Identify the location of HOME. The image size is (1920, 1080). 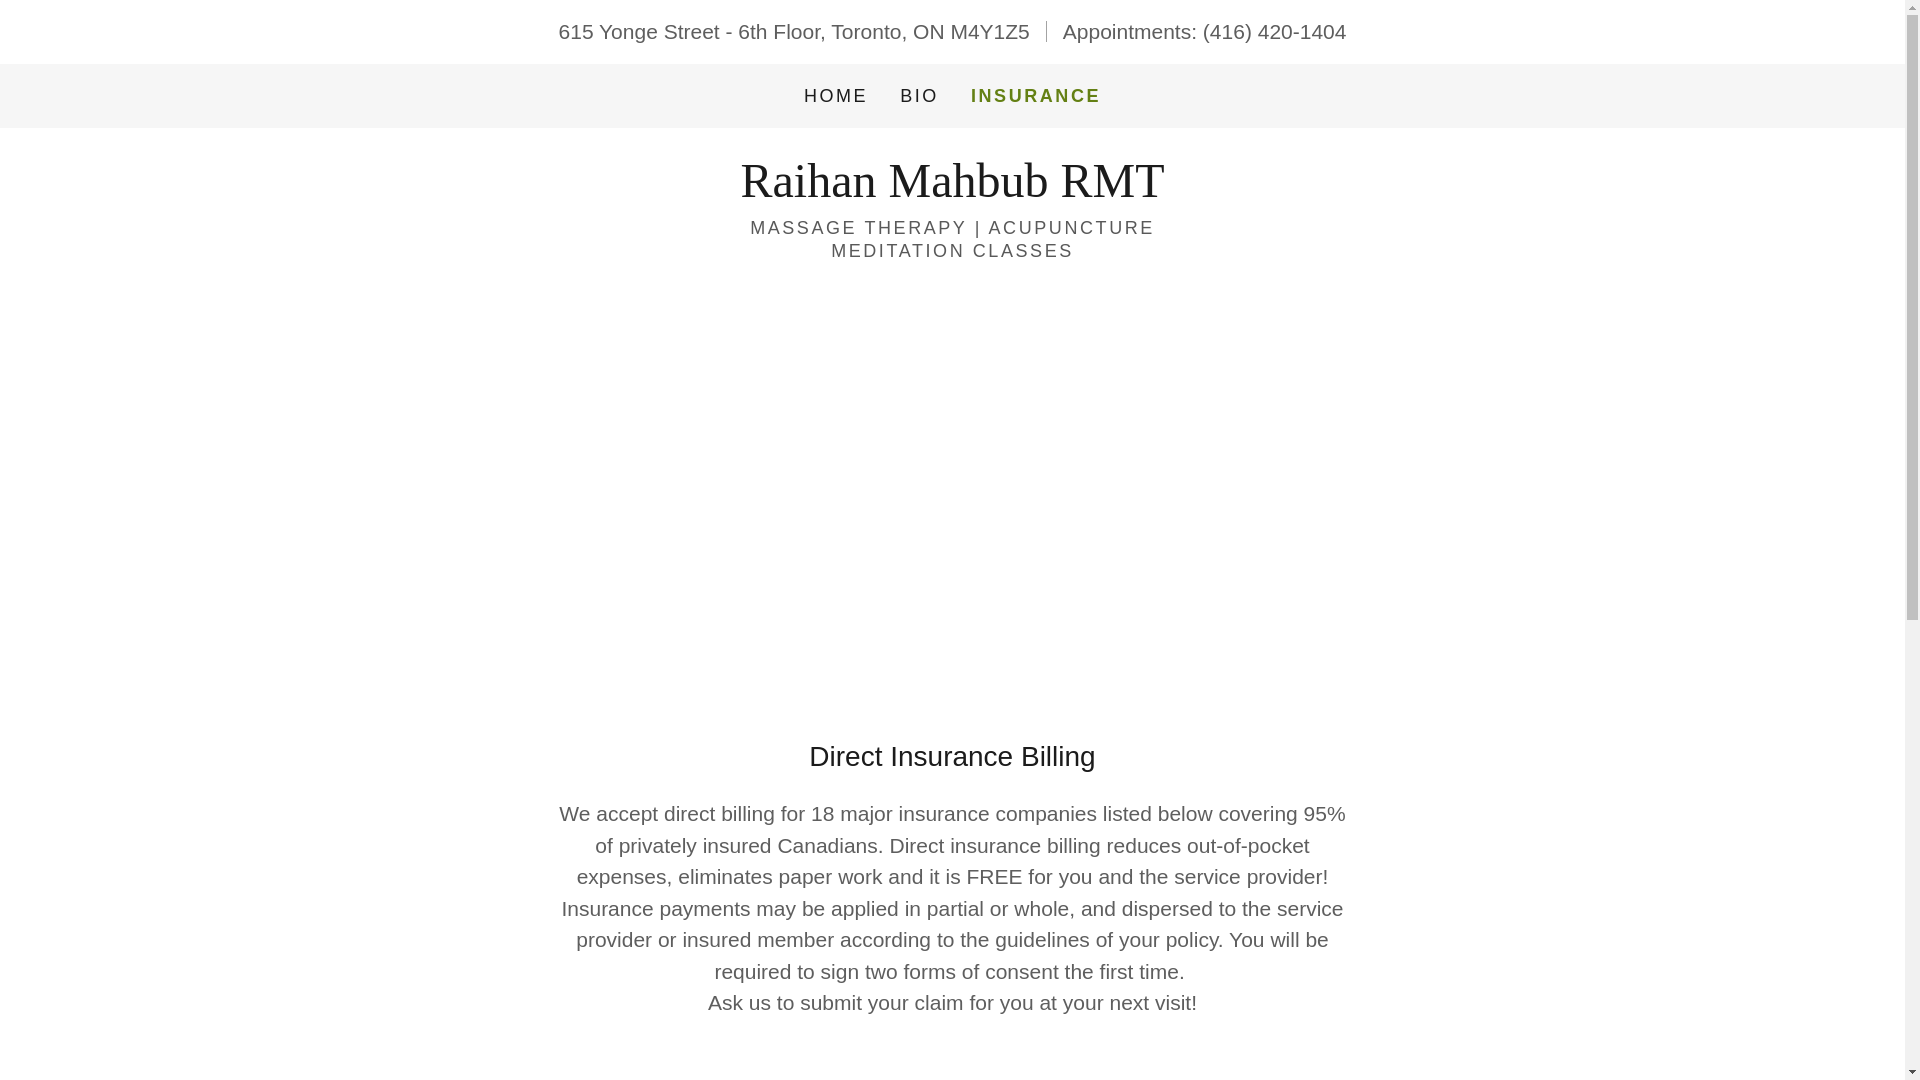
(836, 96).